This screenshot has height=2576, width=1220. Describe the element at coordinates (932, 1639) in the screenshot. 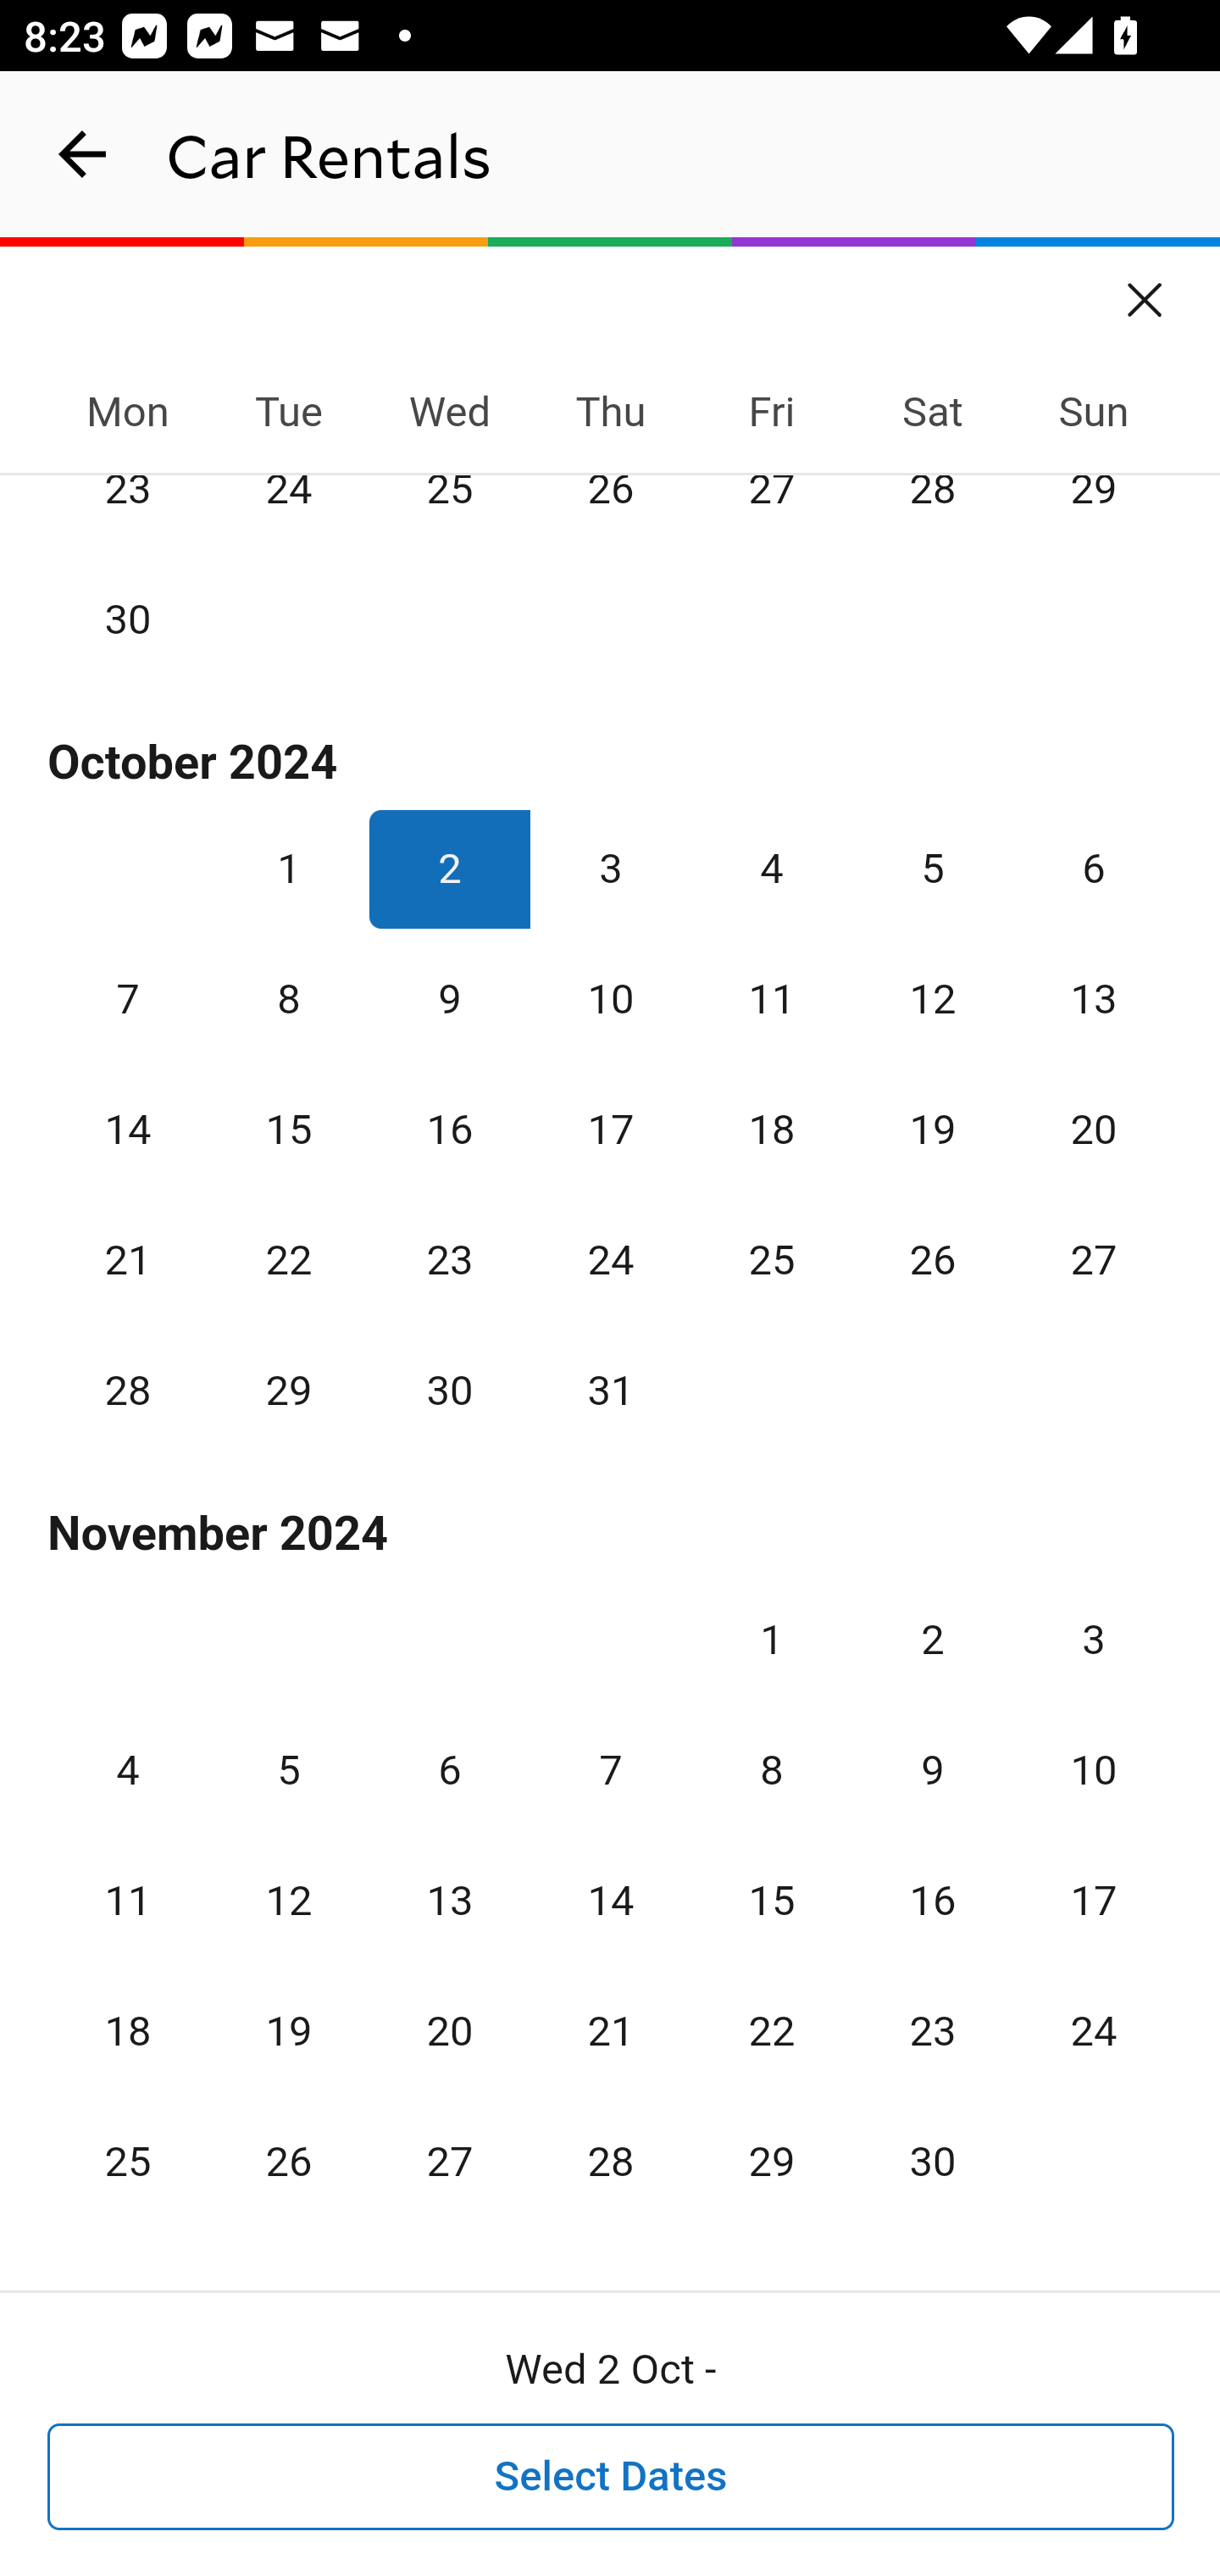

I see `2 November 2024` at that location.